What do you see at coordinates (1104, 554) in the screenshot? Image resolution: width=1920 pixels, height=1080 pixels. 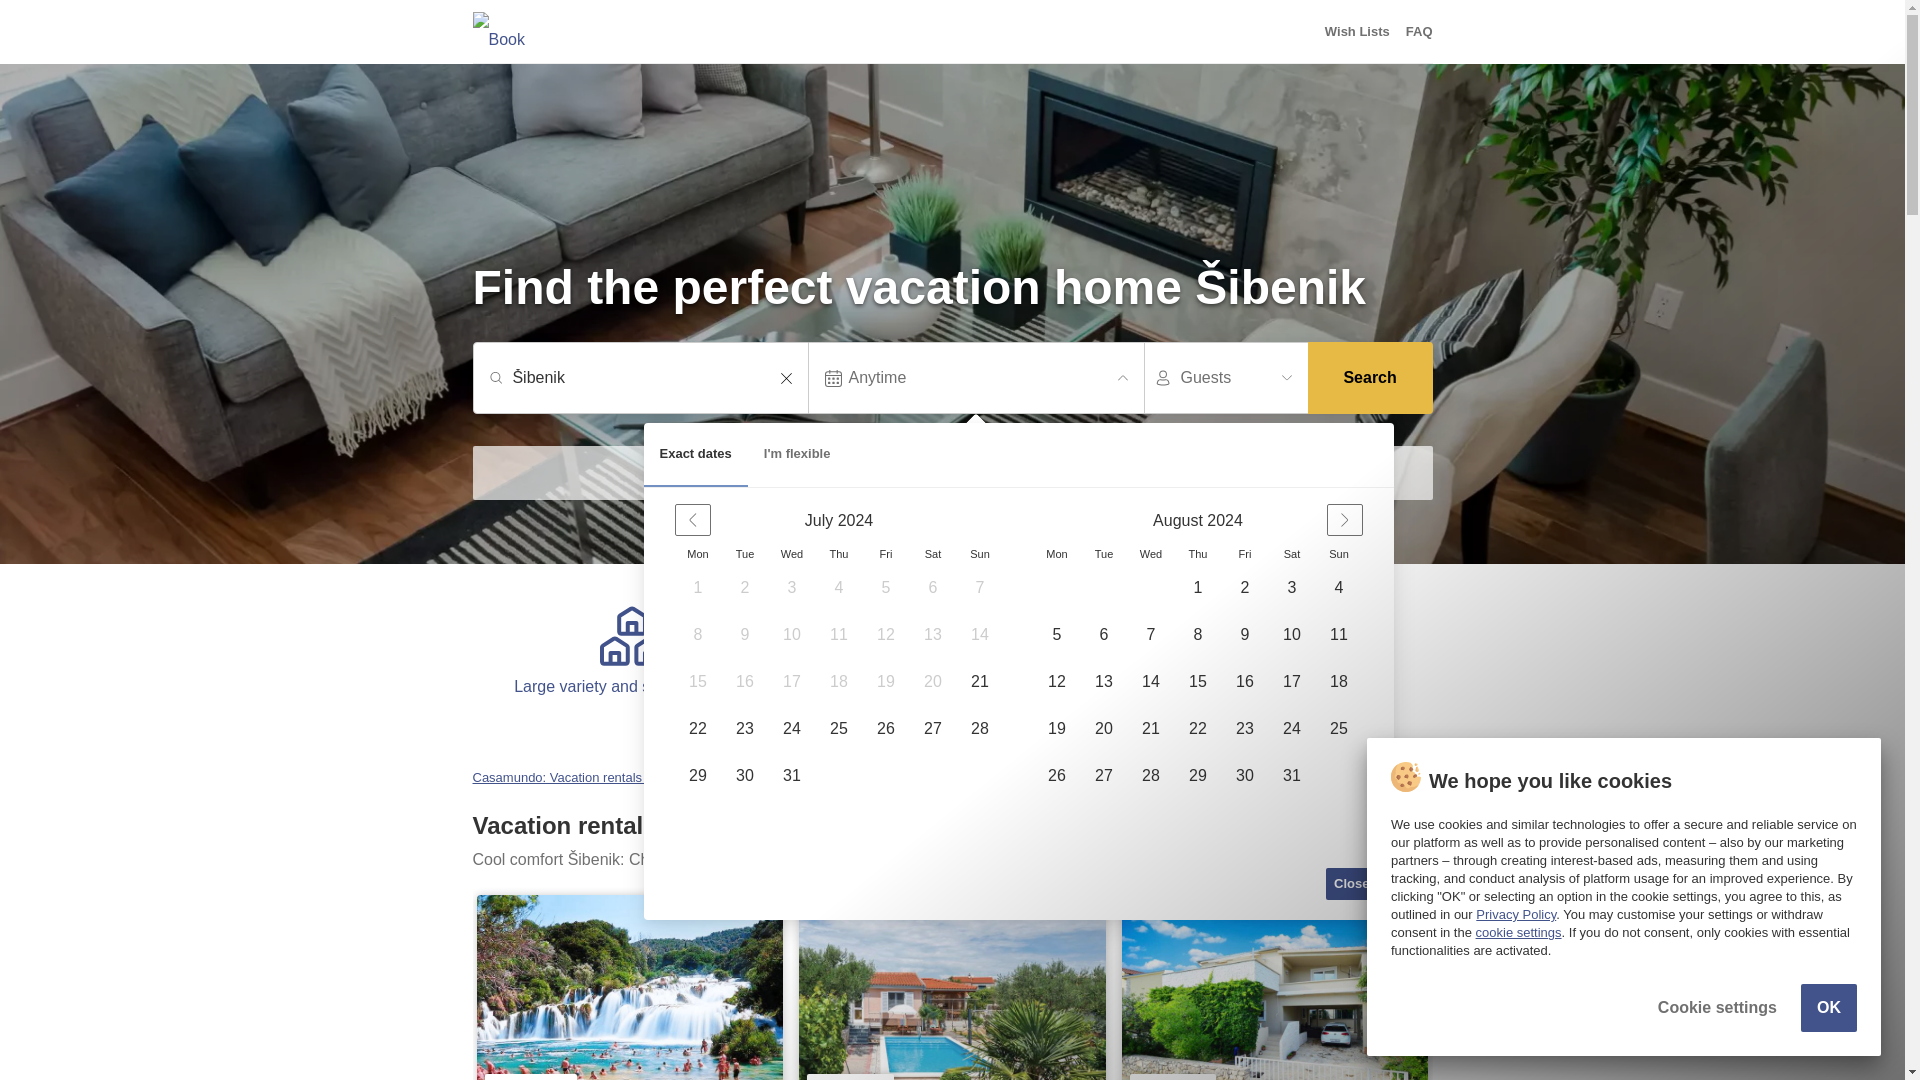 I see `Tue` at bounding box center [1104, 554].